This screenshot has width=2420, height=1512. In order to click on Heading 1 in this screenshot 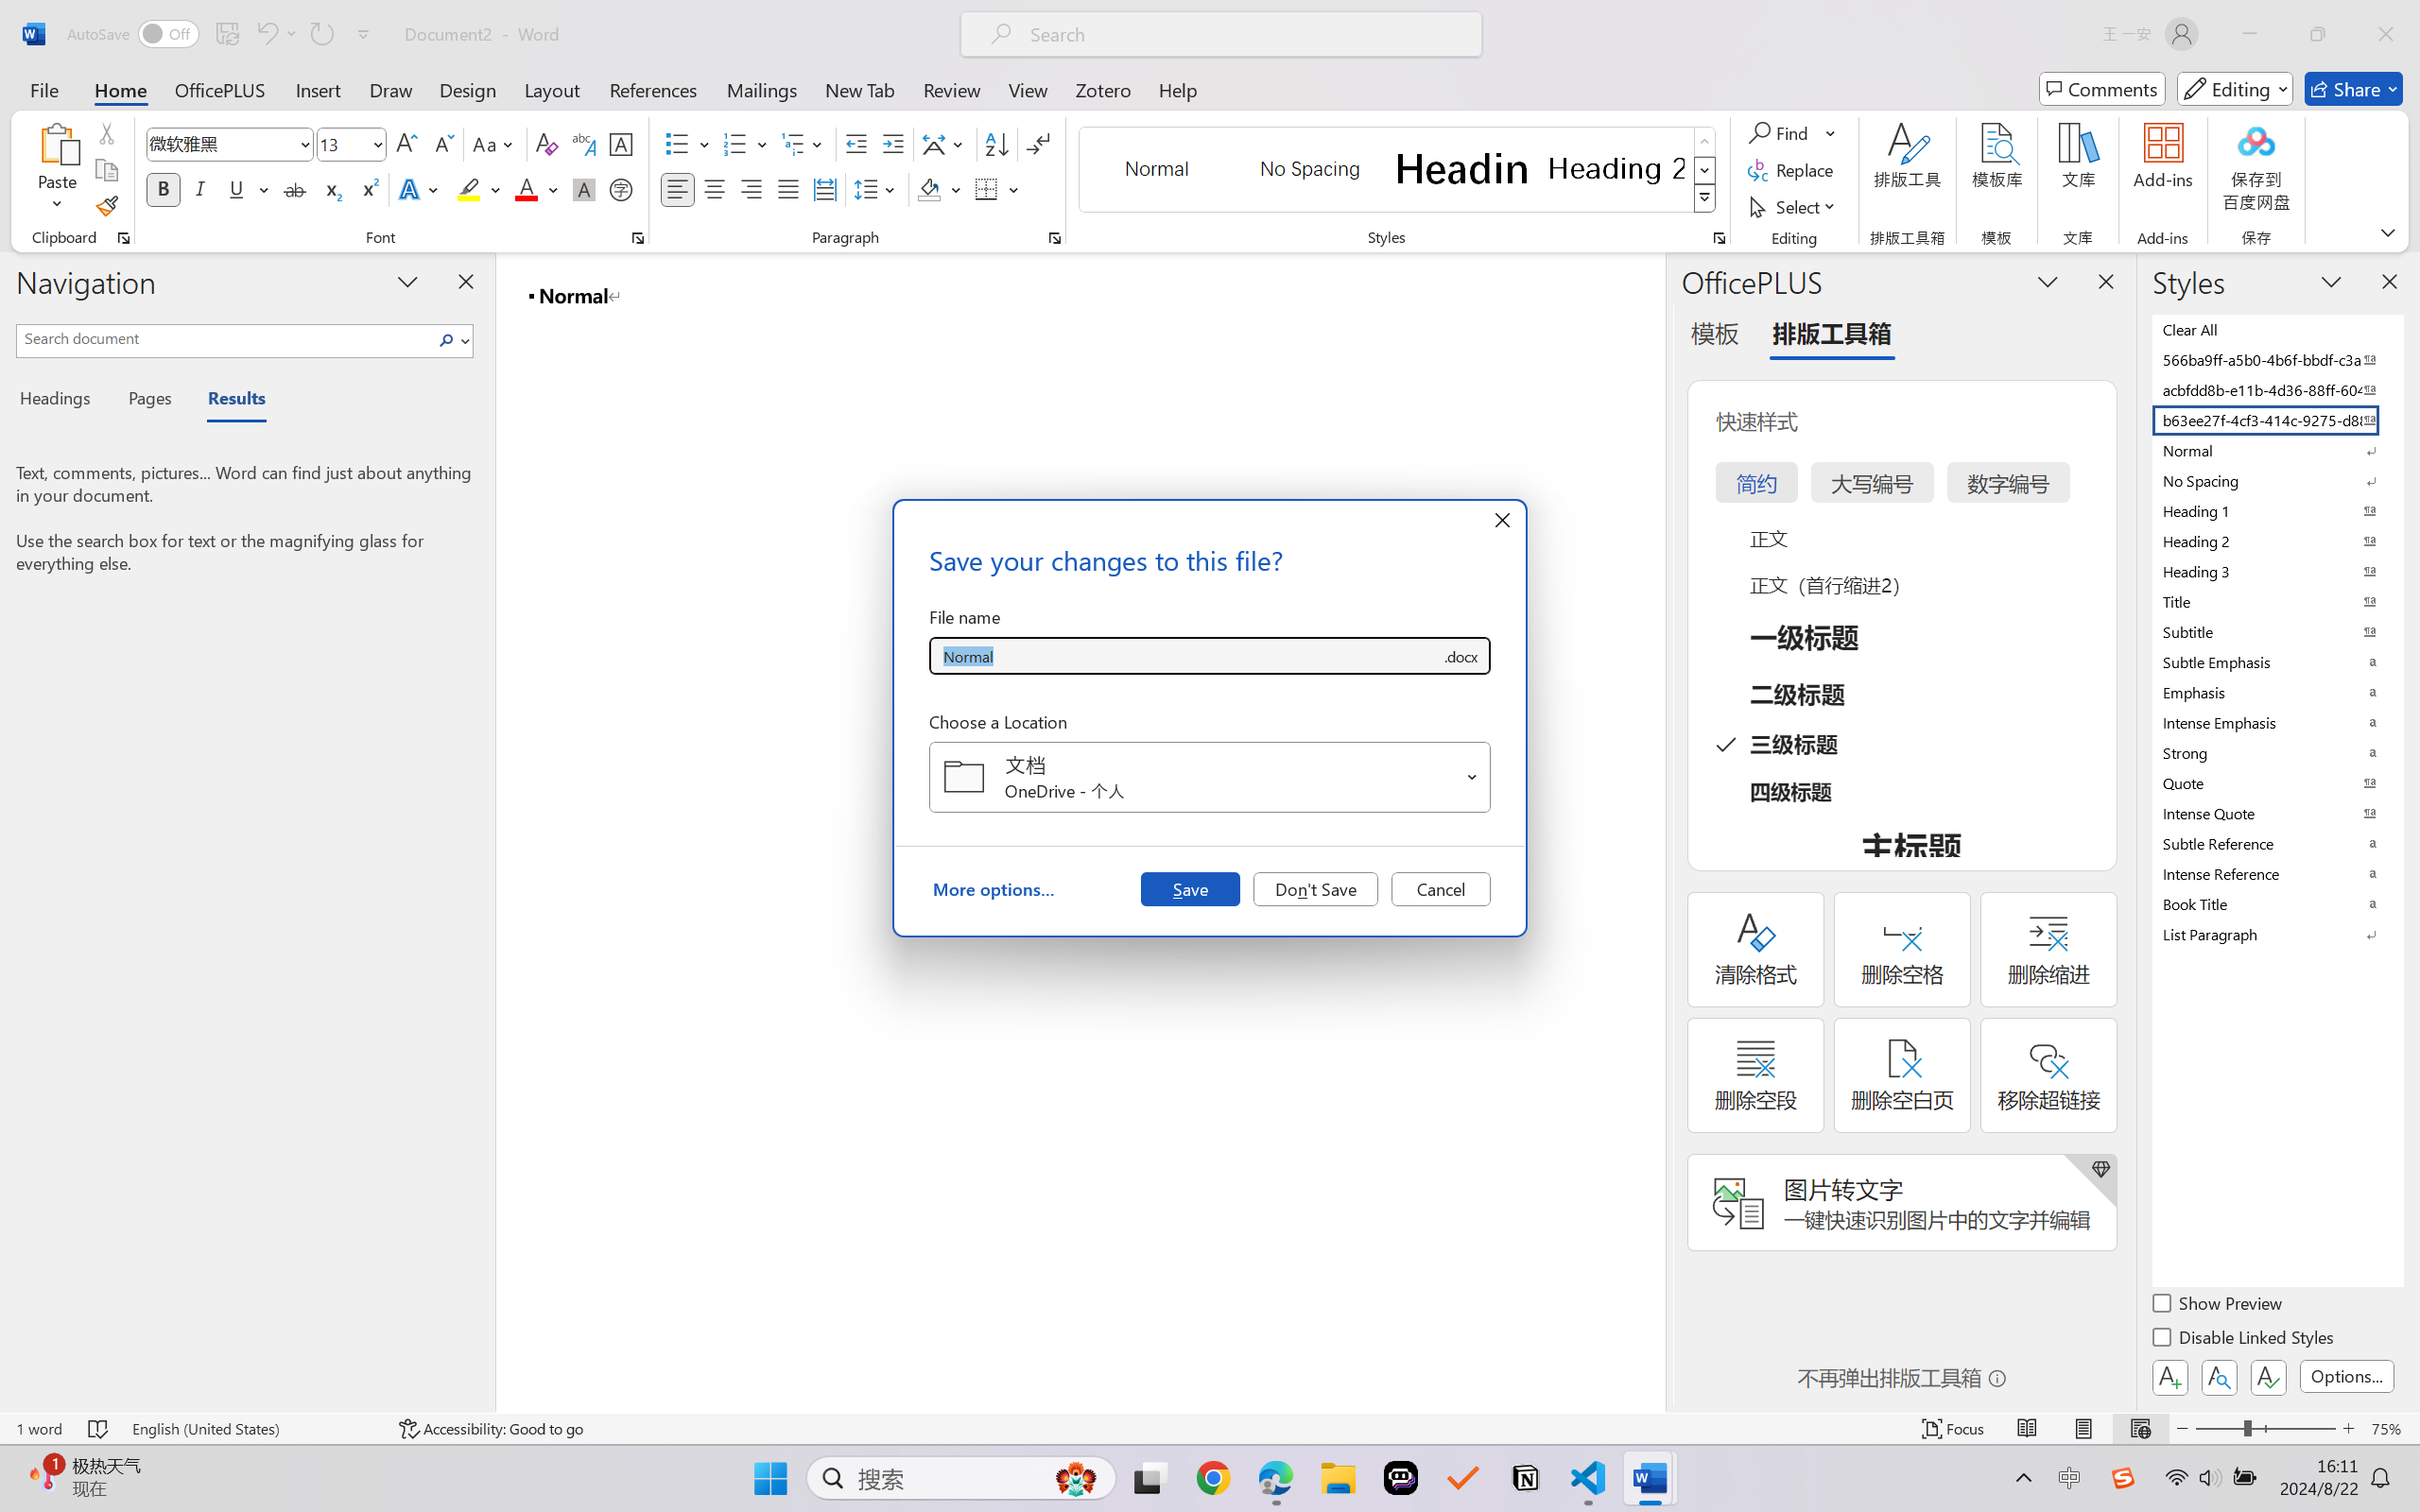, I will do `click(1462, 168)`.